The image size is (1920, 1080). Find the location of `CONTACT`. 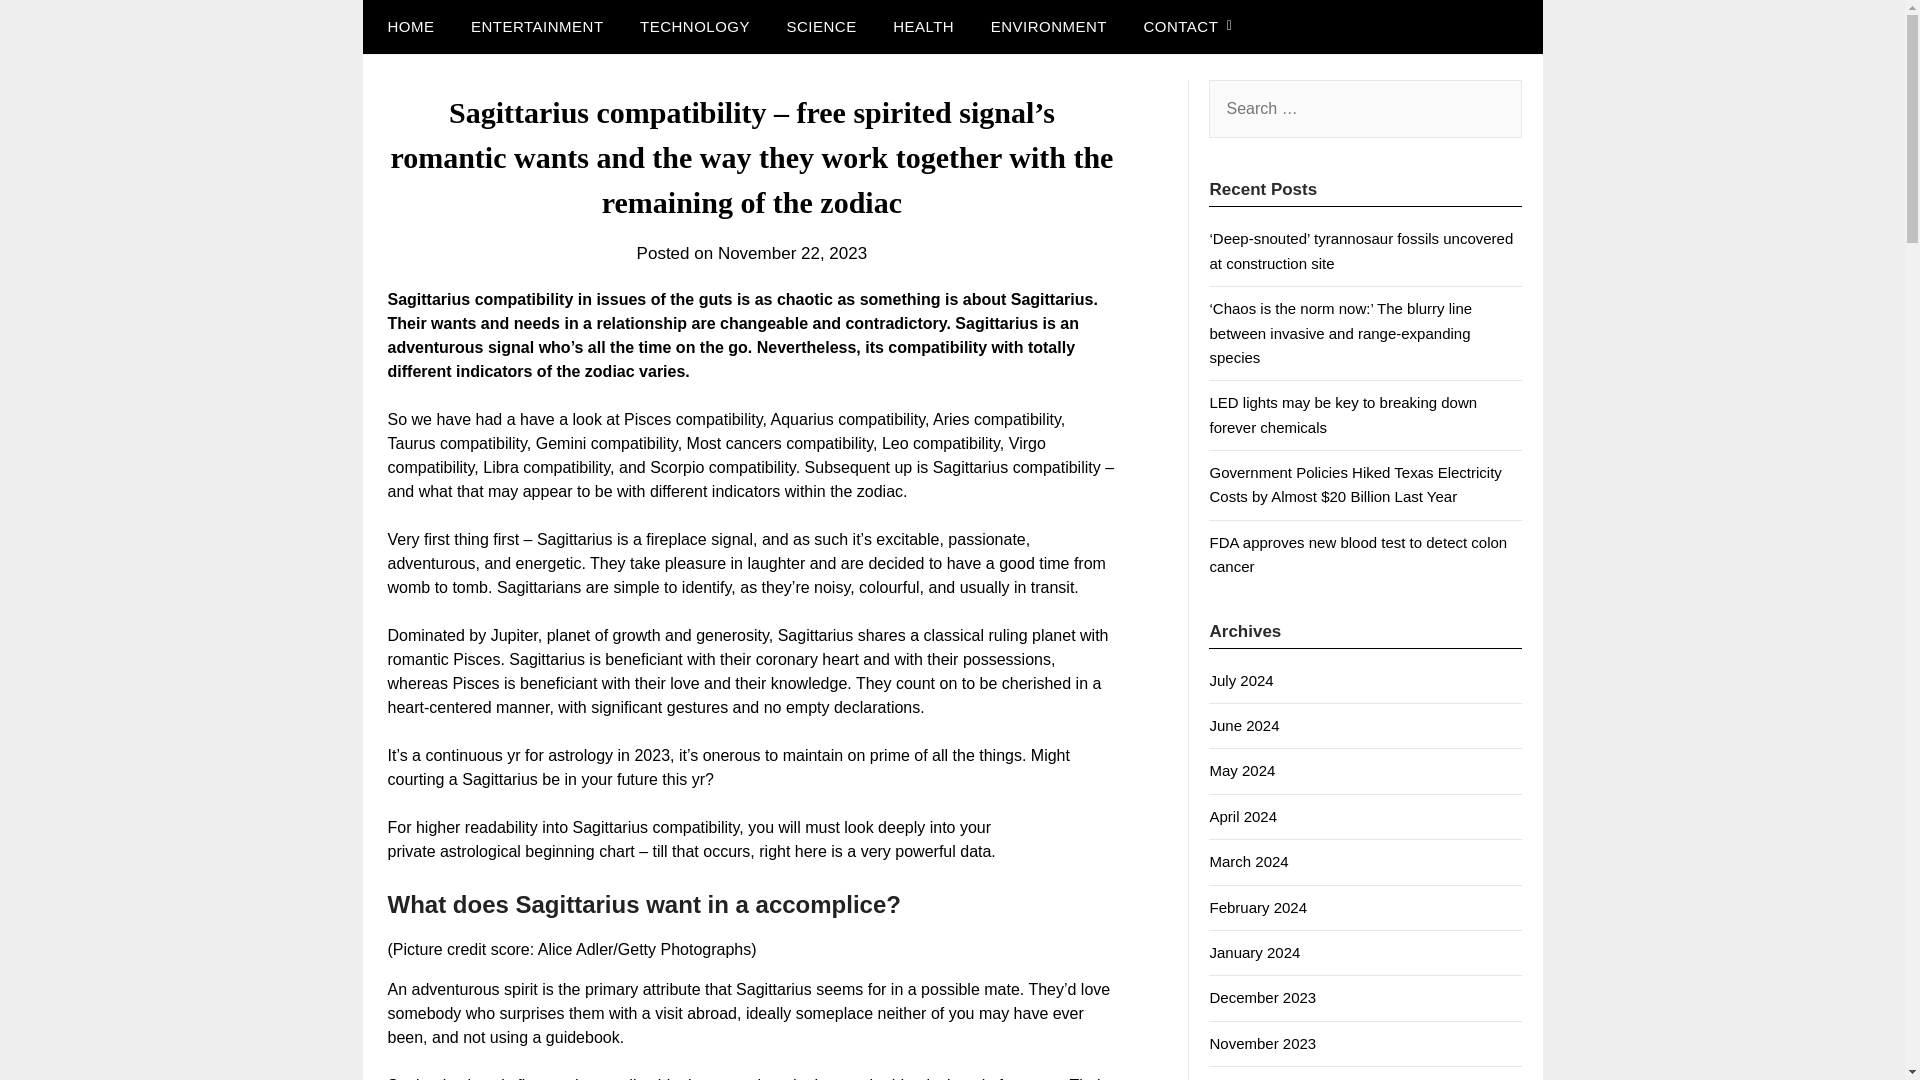

CONTACT is located at coordinates (1180, 27).